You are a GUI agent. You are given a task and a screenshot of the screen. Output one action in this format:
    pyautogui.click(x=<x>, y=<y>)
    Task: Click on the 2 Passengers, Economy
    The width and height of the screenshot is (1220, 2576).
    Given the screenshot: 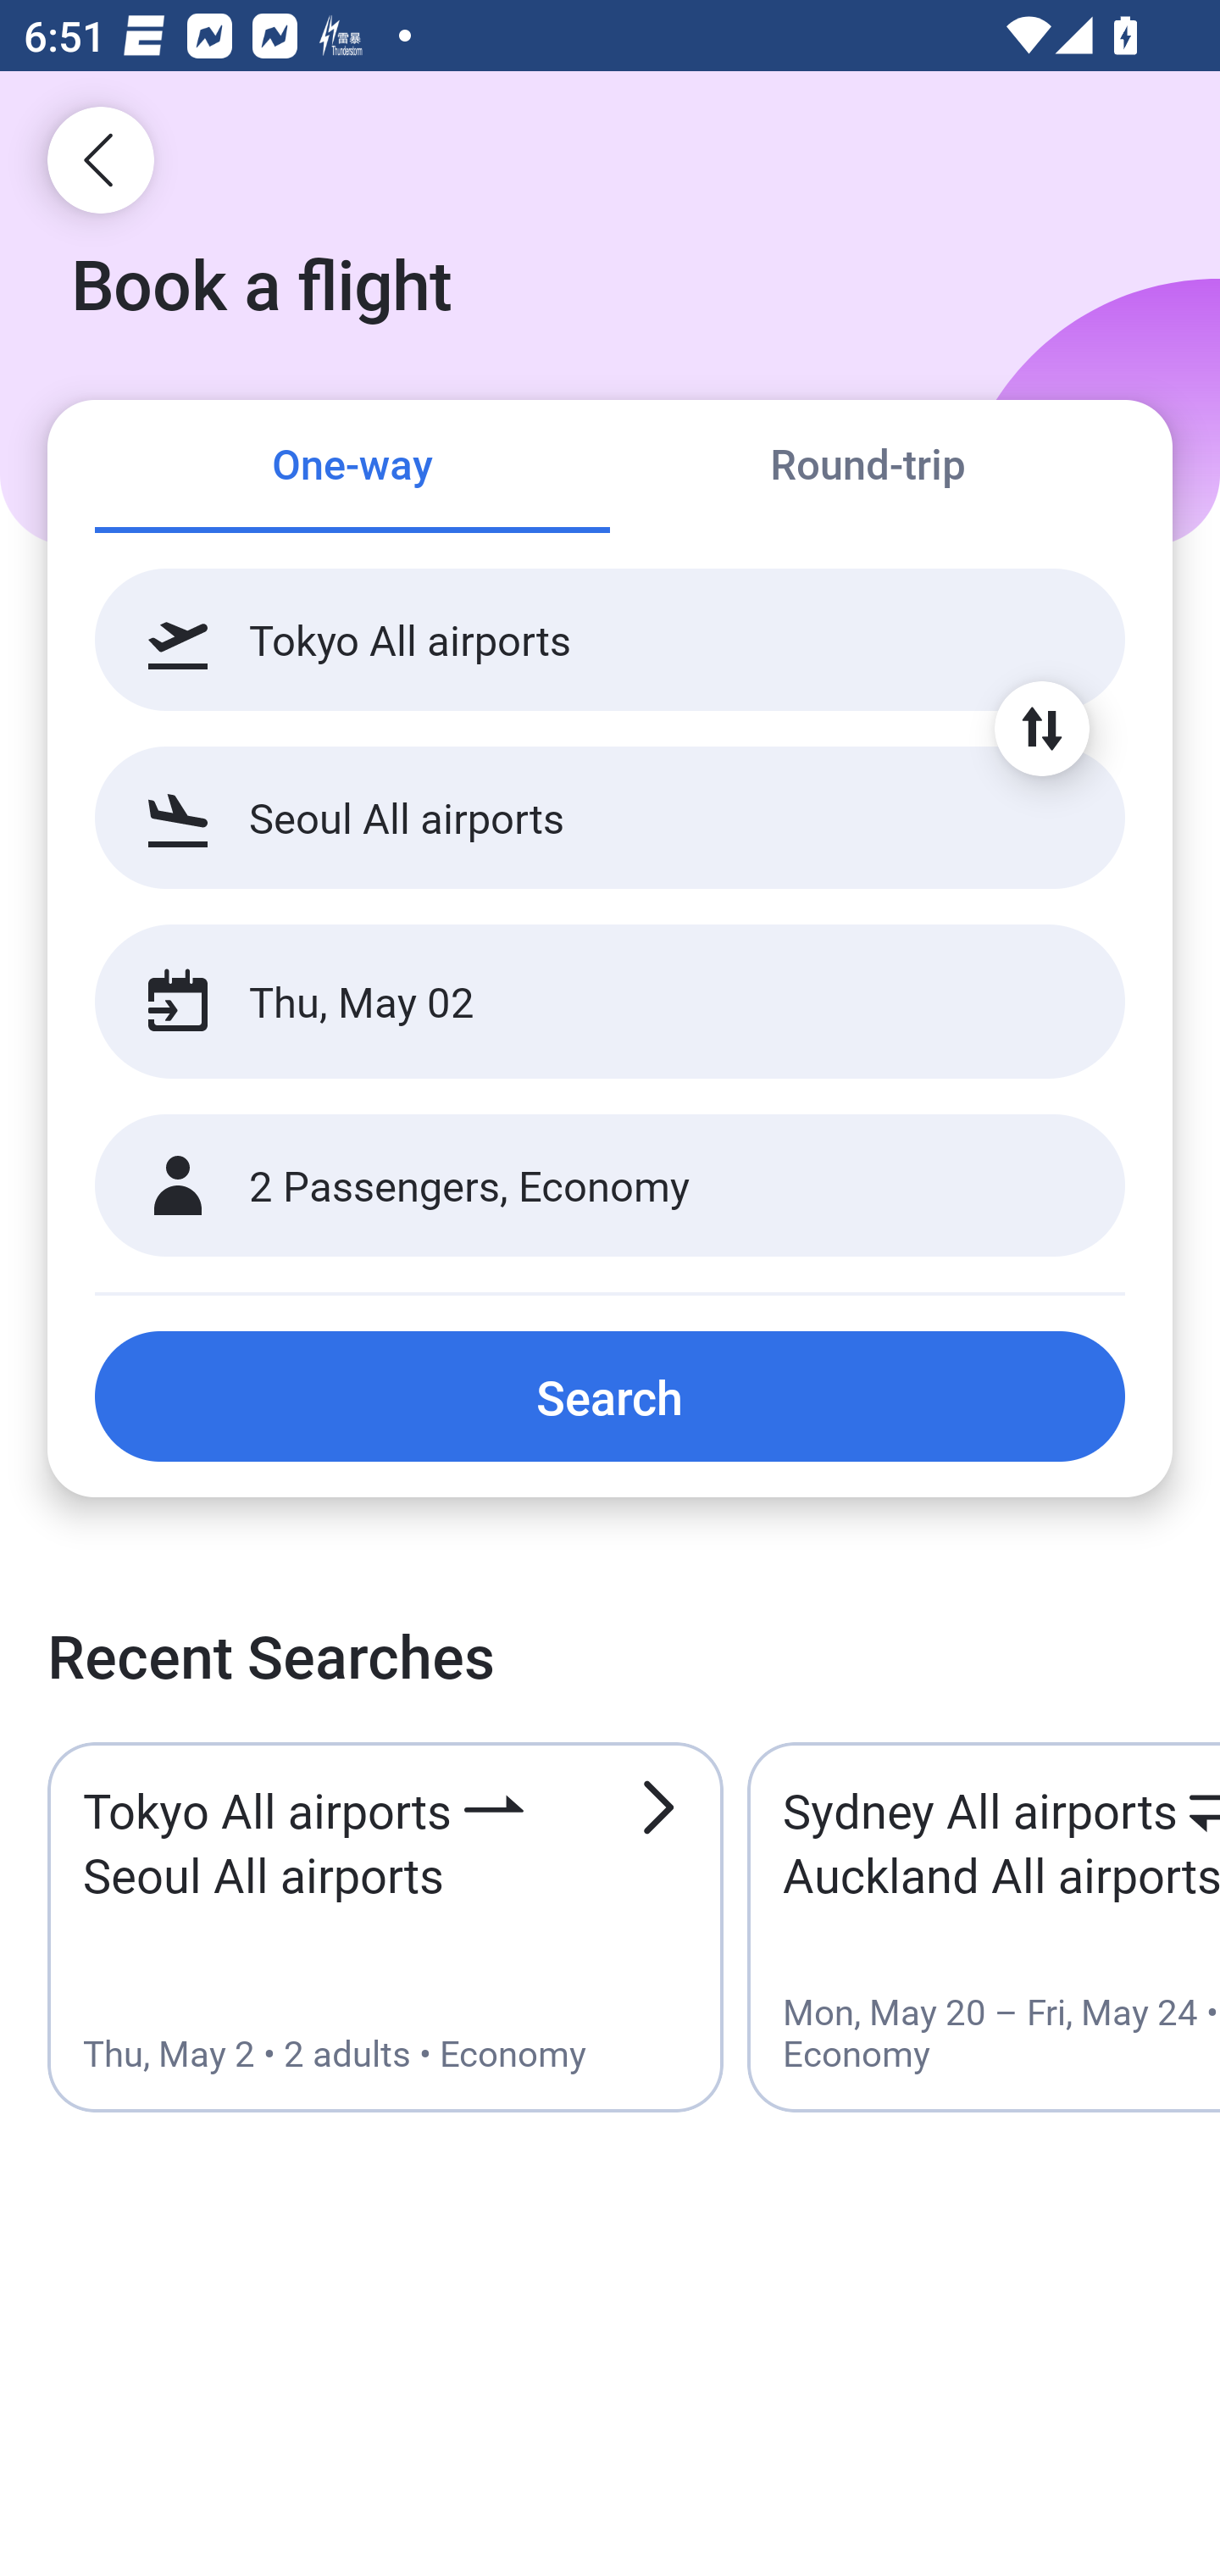 What is the action you would take?
    pyautogui.click(x=610, y=1186)
    